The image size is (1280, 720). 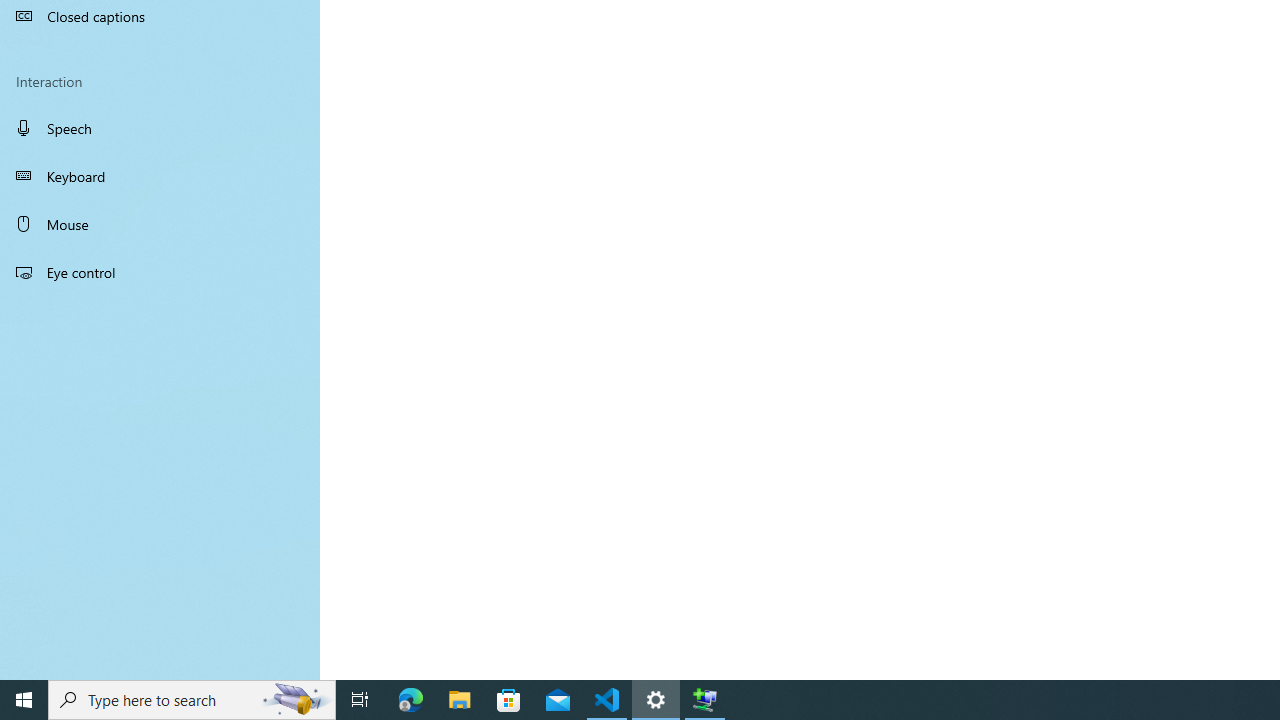 What do you see at coordinates (160, 224) in the screenshot?
I see `Mouse` at bounding box center [160, 224].